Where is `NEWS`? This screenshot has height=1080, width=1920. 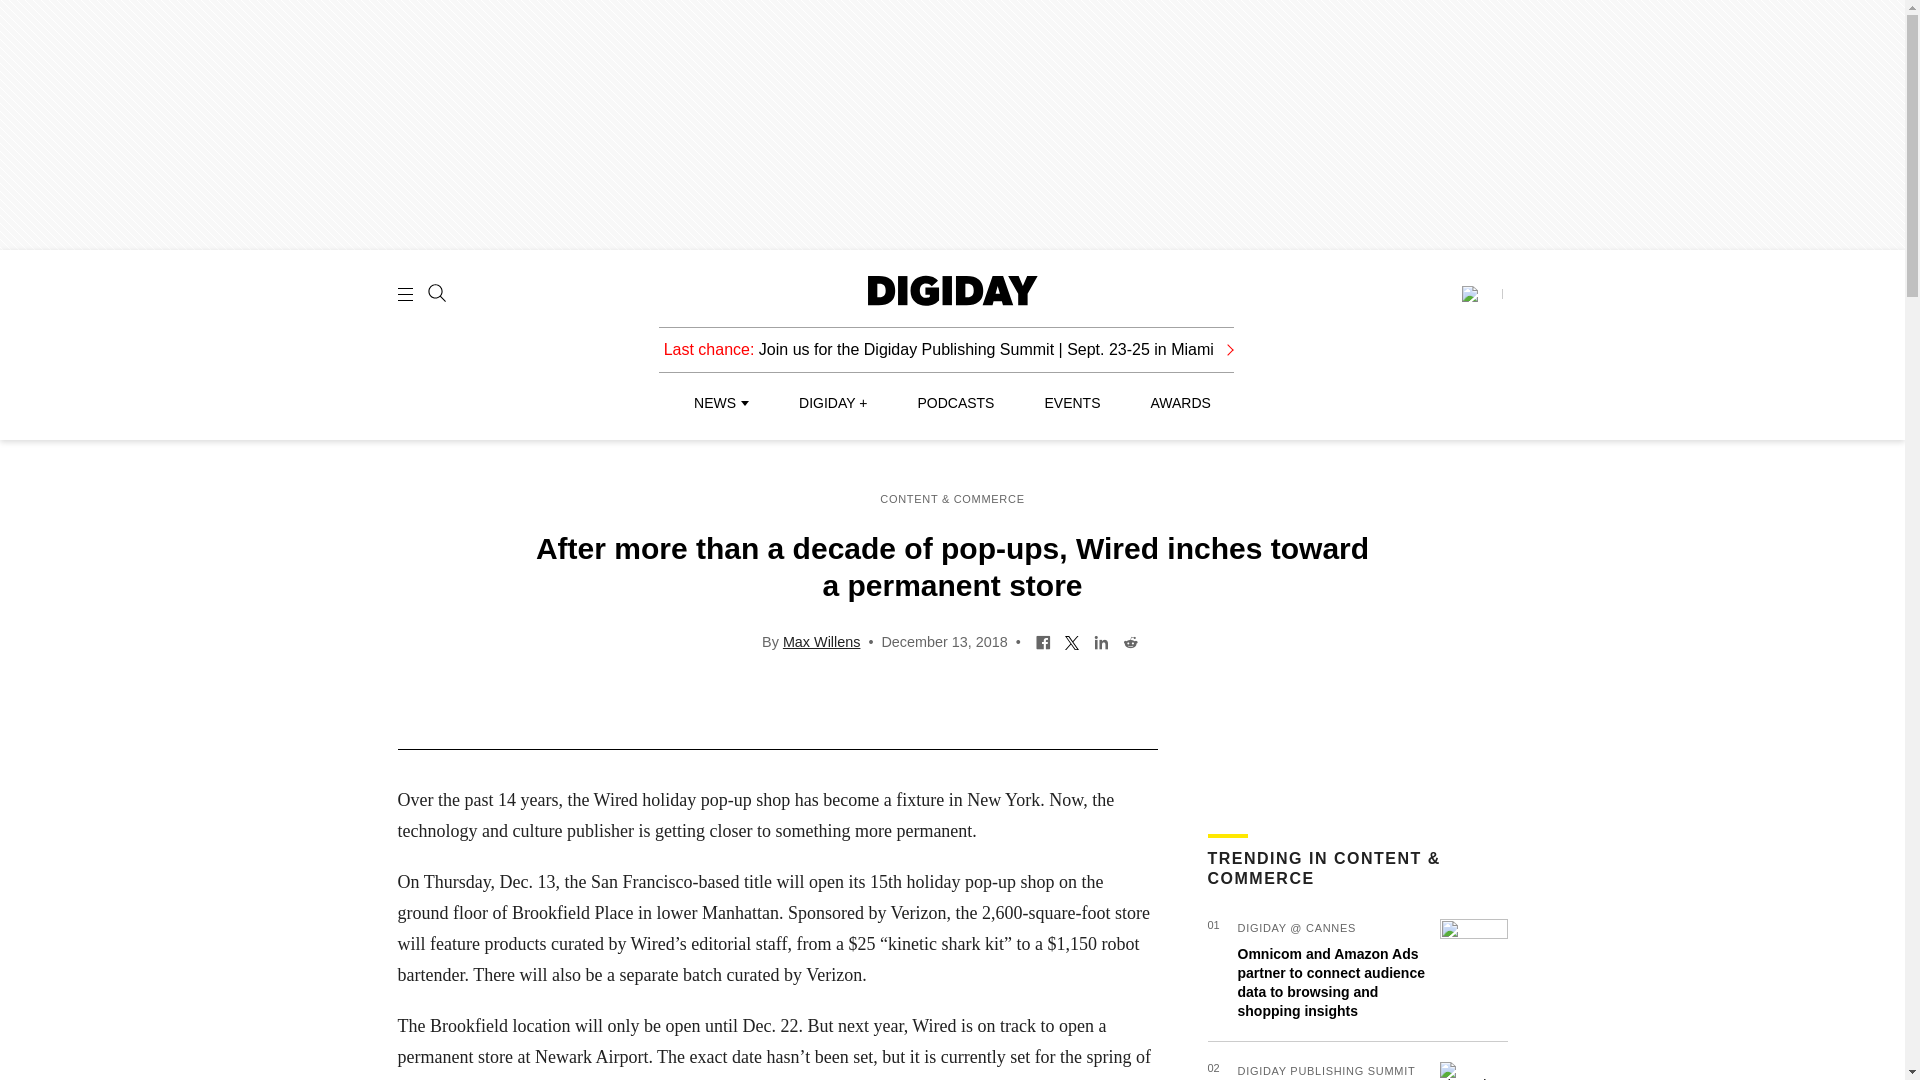 NEWS is located at coordinates (720, 403).